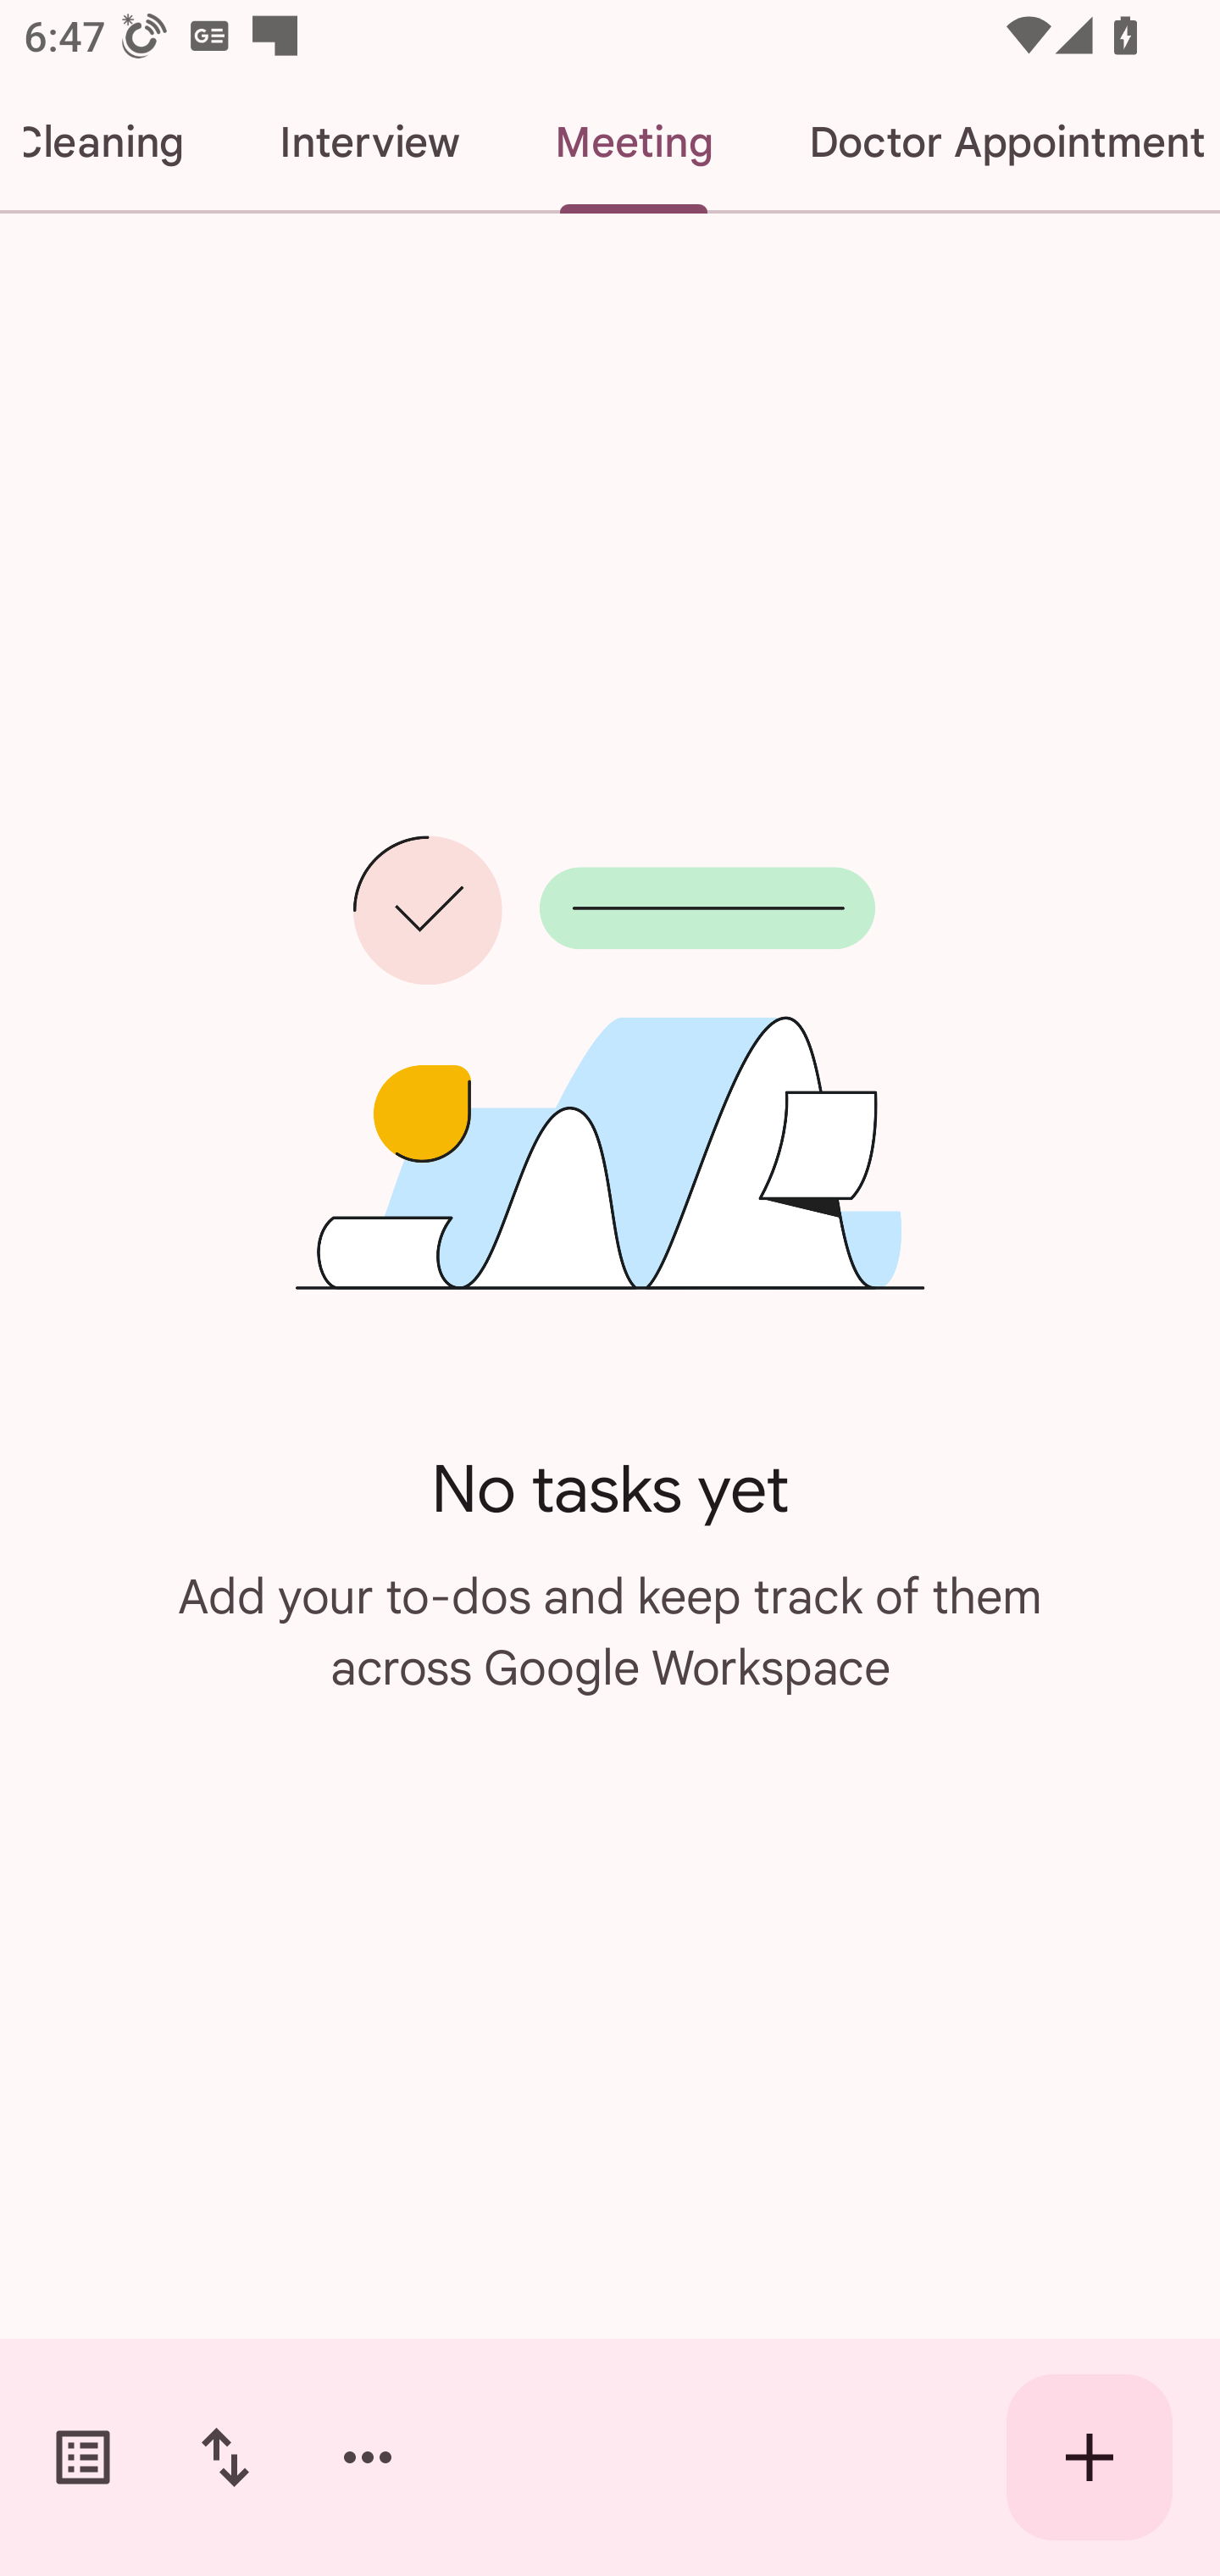 This screenshot has height=2576, width=1220. I want to click on Cleaning, so click(115, 142).